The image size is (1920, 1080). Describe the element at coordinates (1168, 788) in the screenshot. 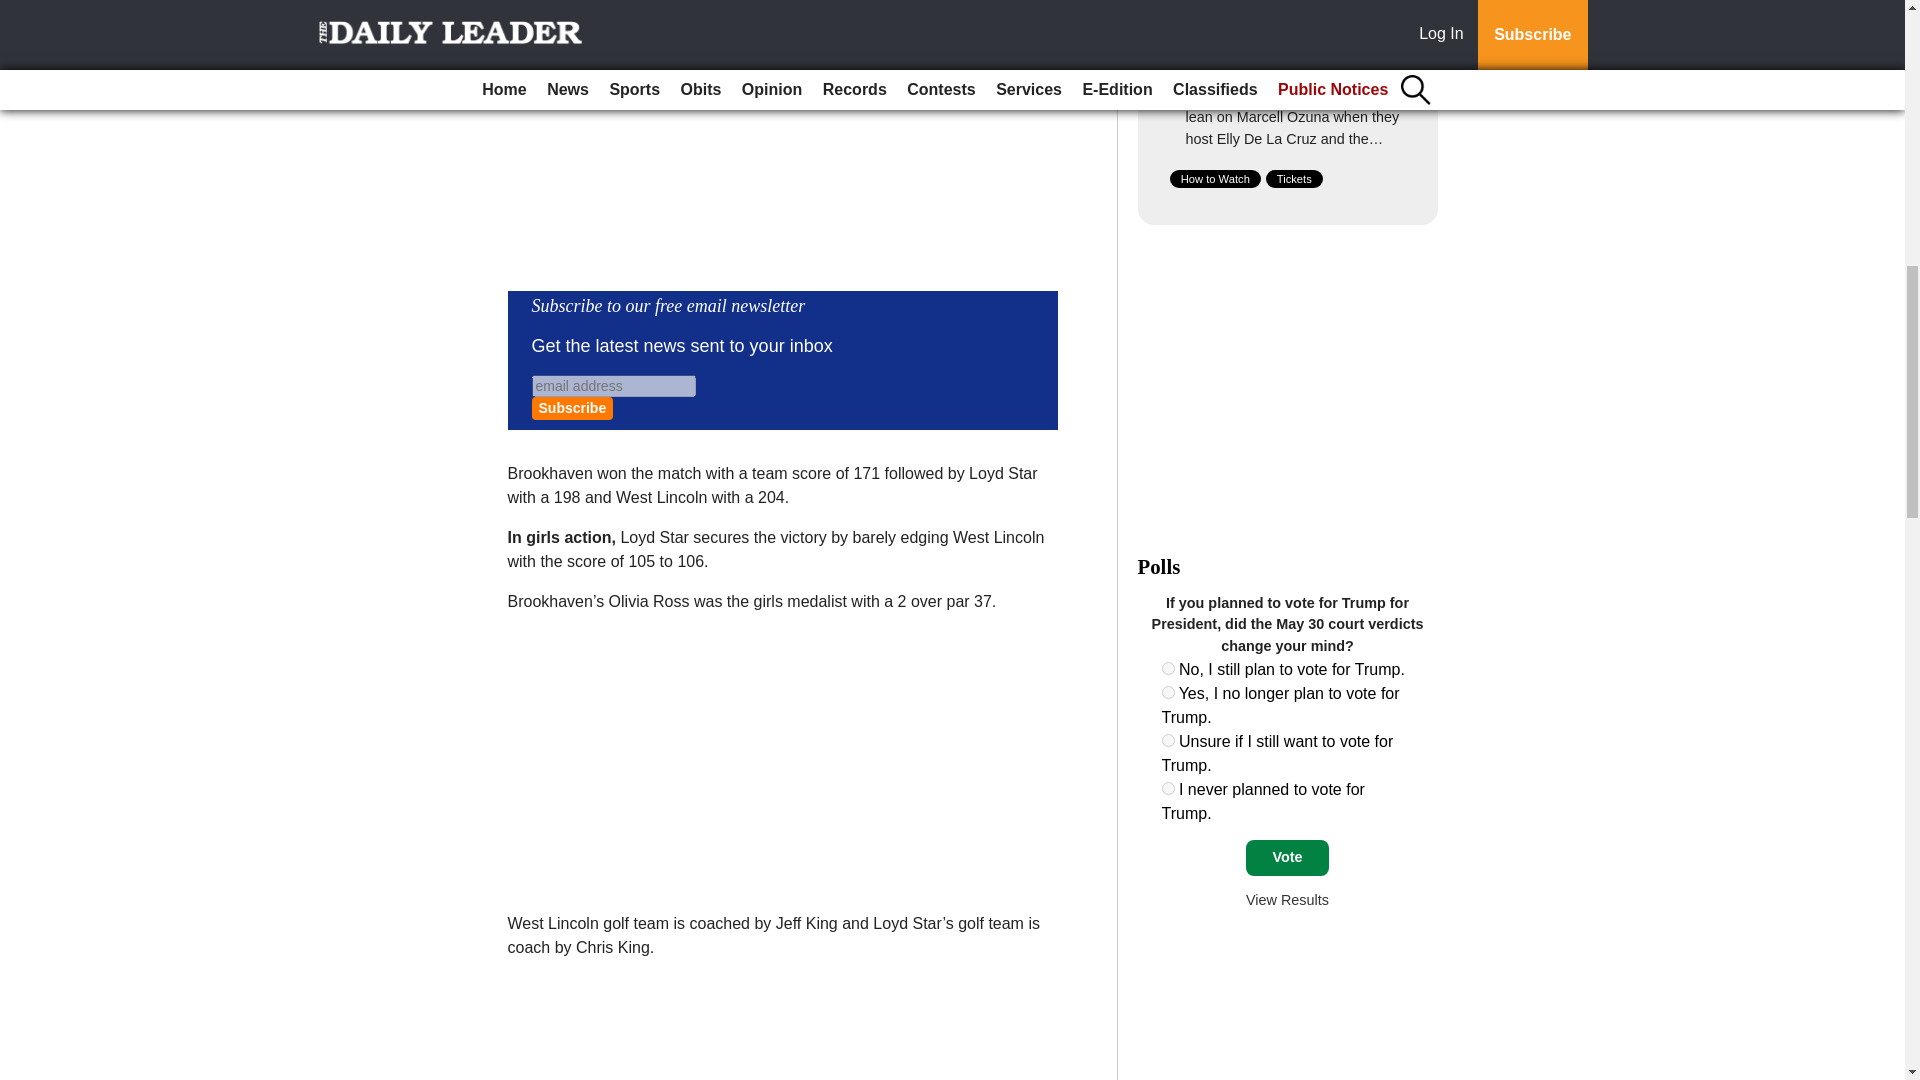

I see `849` at that location.